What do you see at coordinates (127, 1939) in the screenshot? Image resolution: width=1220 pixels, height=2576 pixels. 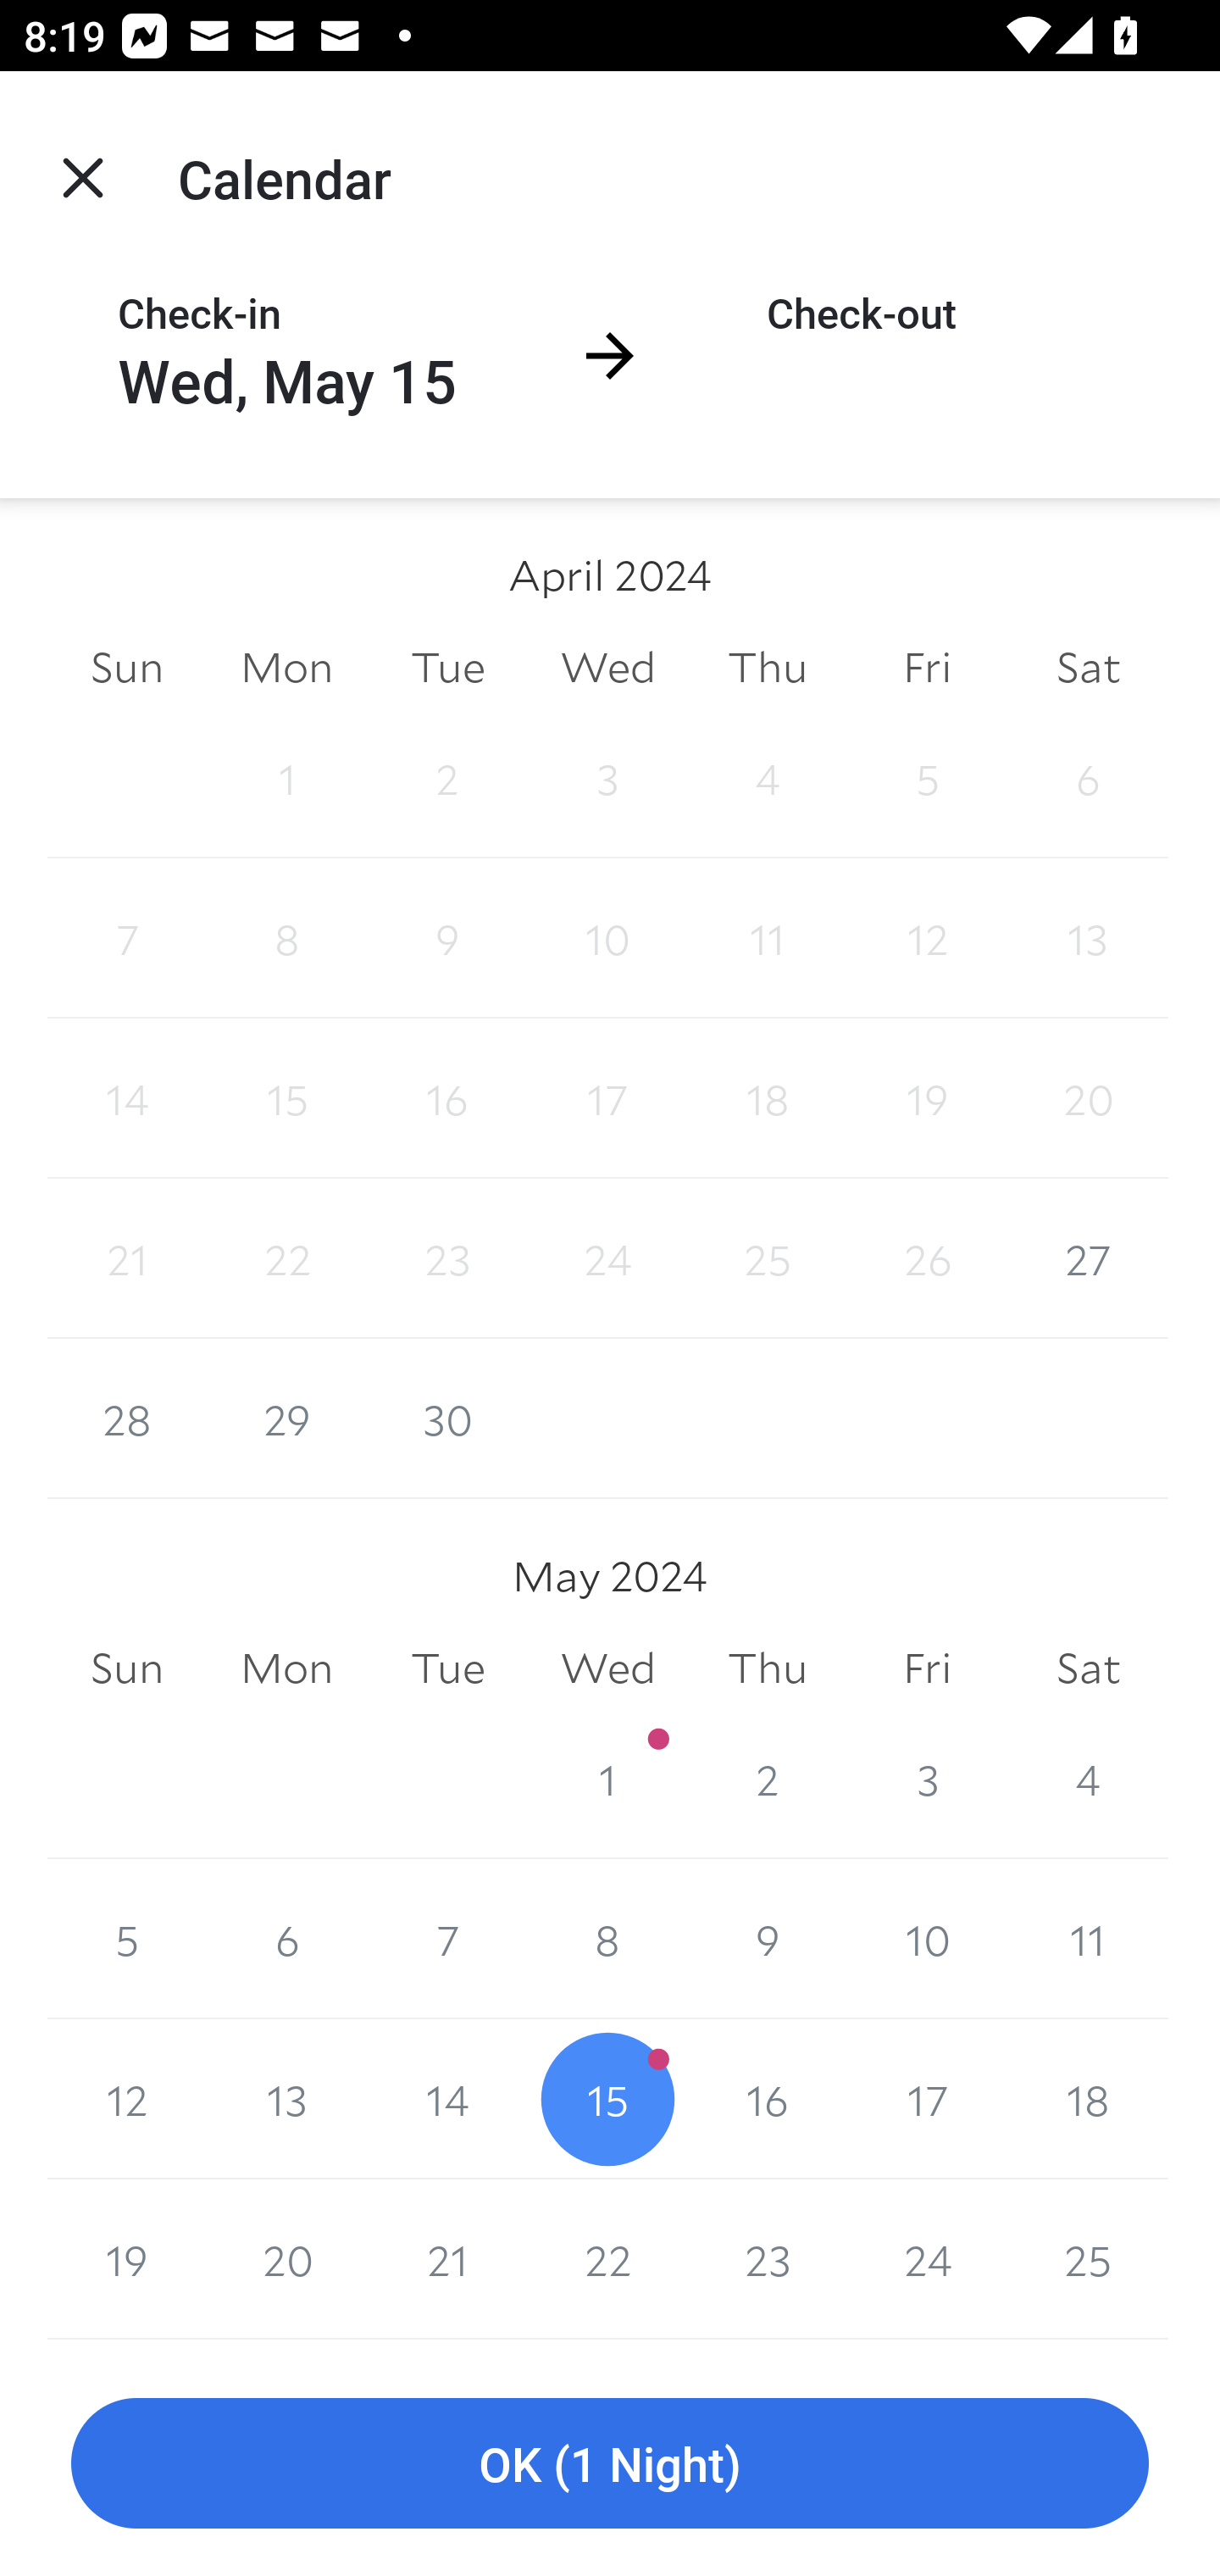 I see `5 5 May 2024` at bounding box center [127, 1939].